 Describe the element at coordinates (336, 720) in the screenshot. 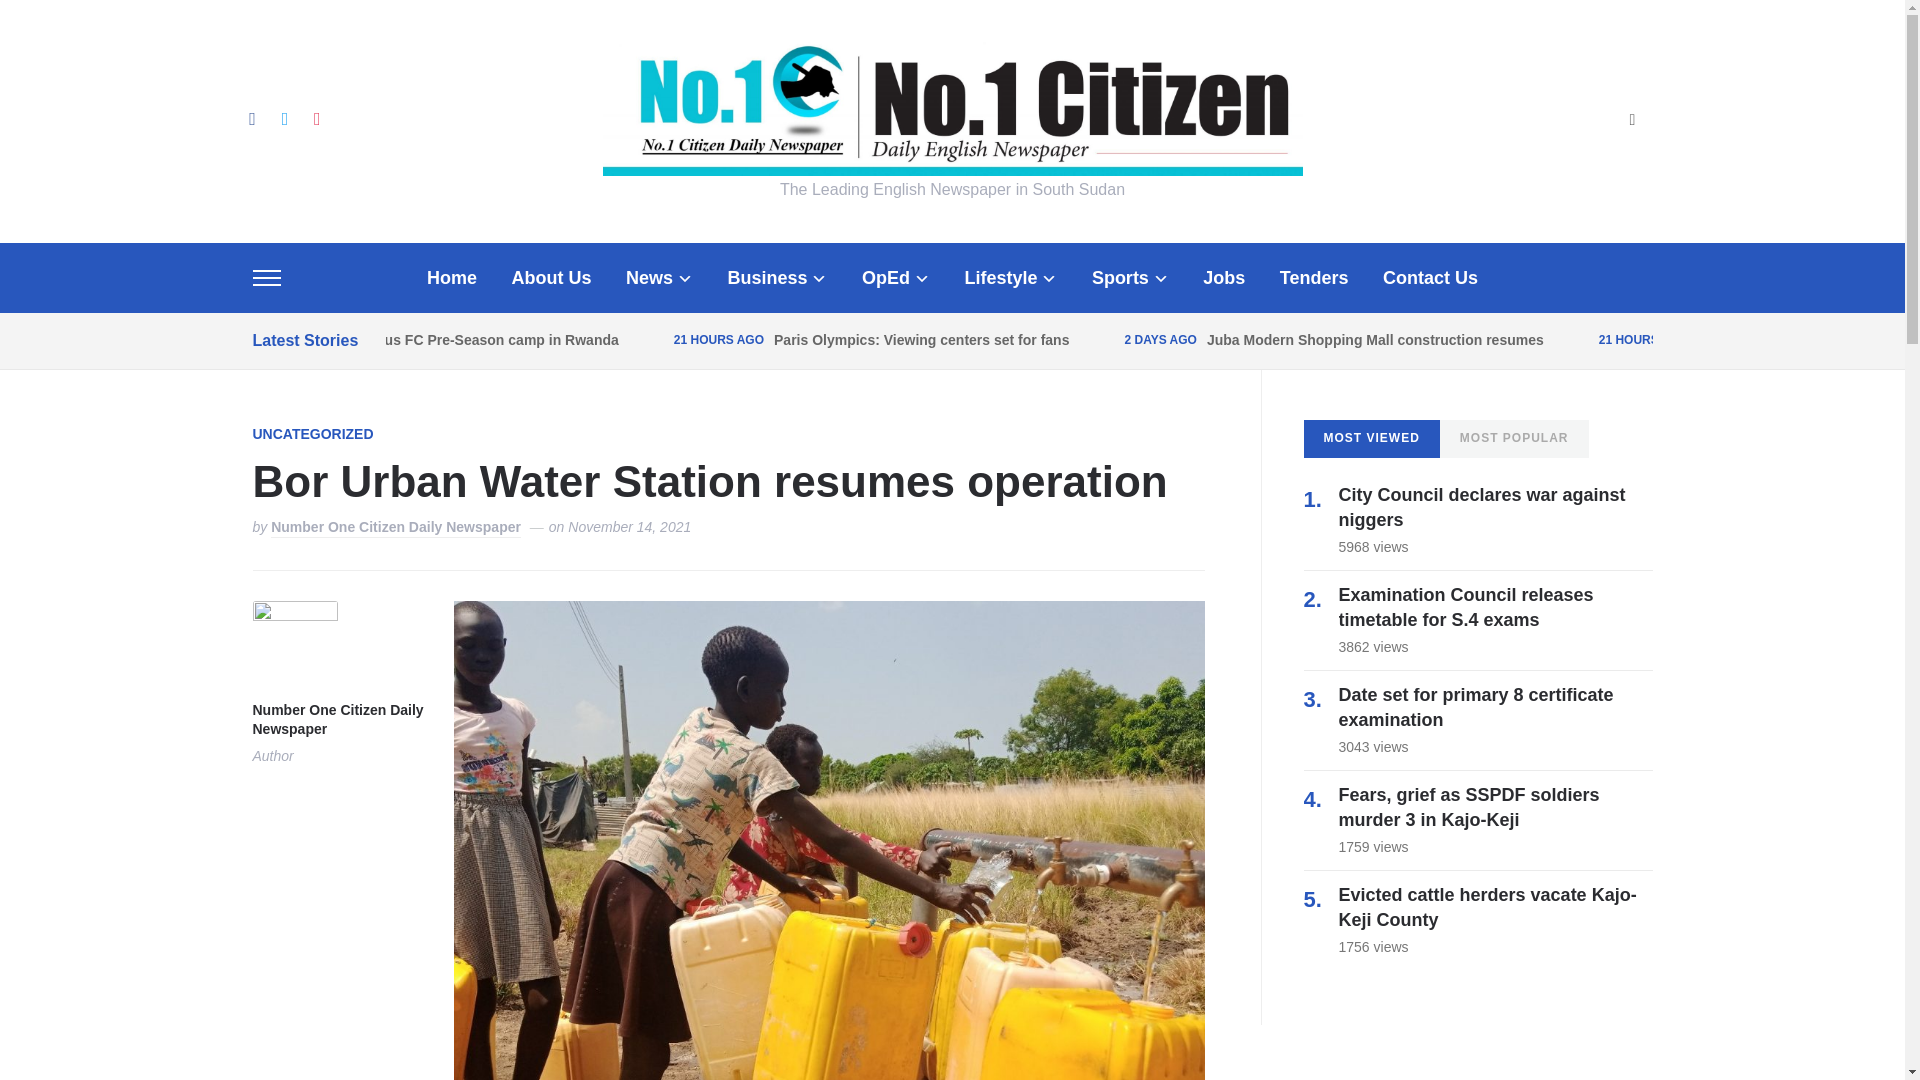

I see `Posts by Number One Citizen Daily Newspaper` at that location.